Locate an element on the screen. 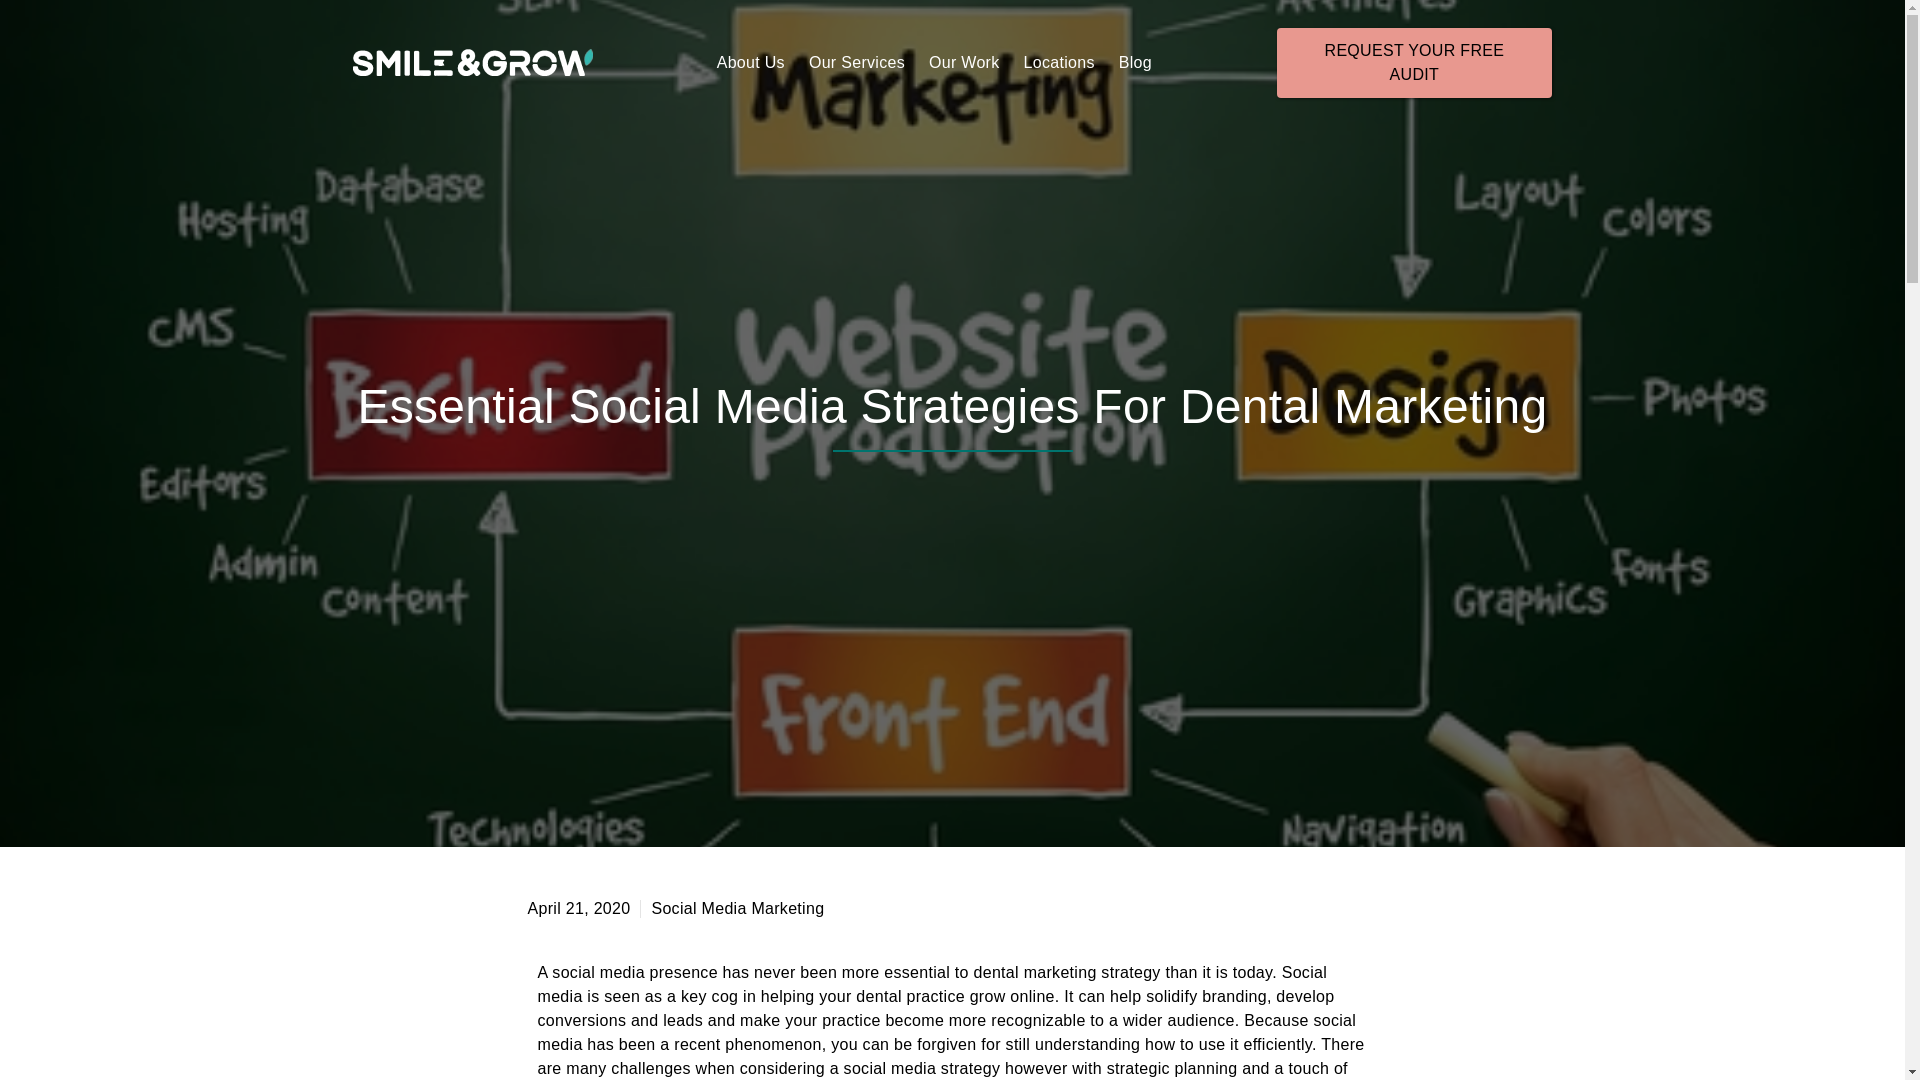  Our Services is located at coordinates (856, 62).